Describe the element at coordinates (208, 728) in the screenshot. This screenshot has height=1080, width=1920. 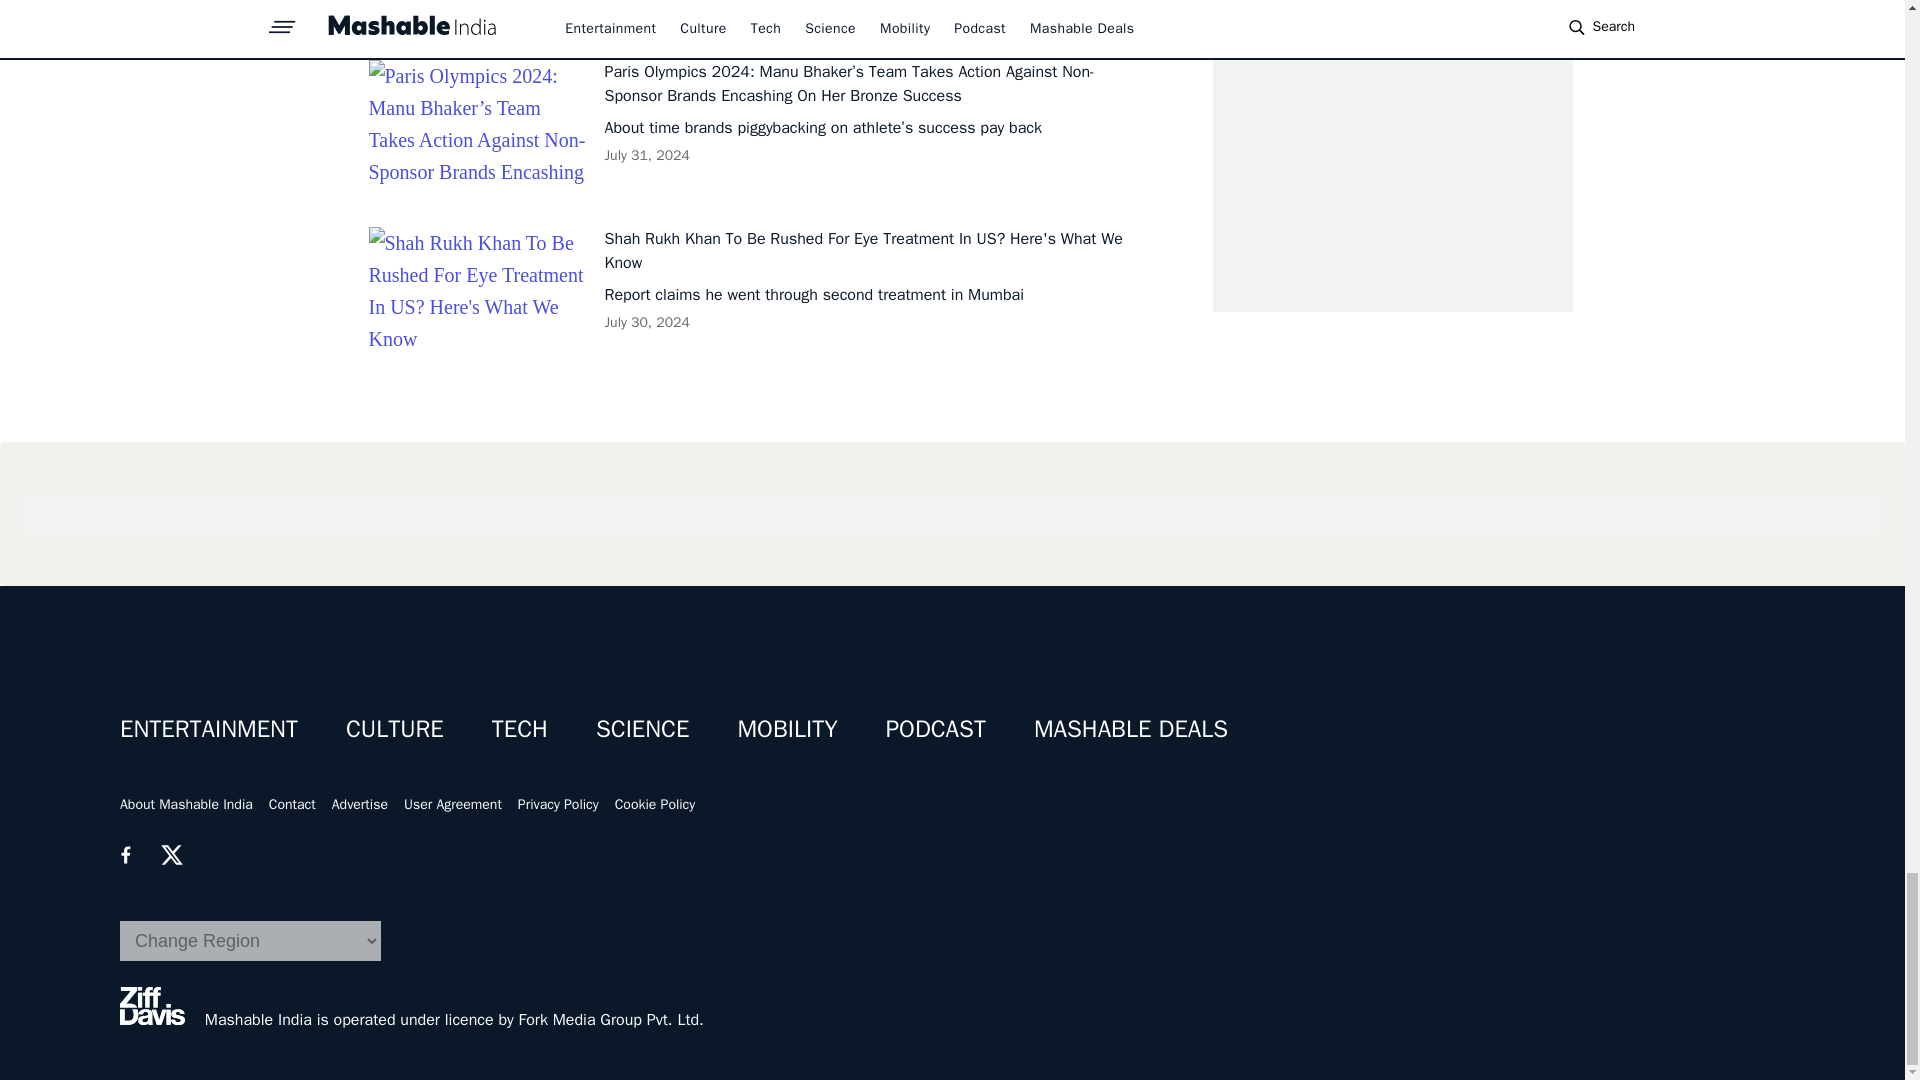
I see `ENTERTAINMENT` at that location.